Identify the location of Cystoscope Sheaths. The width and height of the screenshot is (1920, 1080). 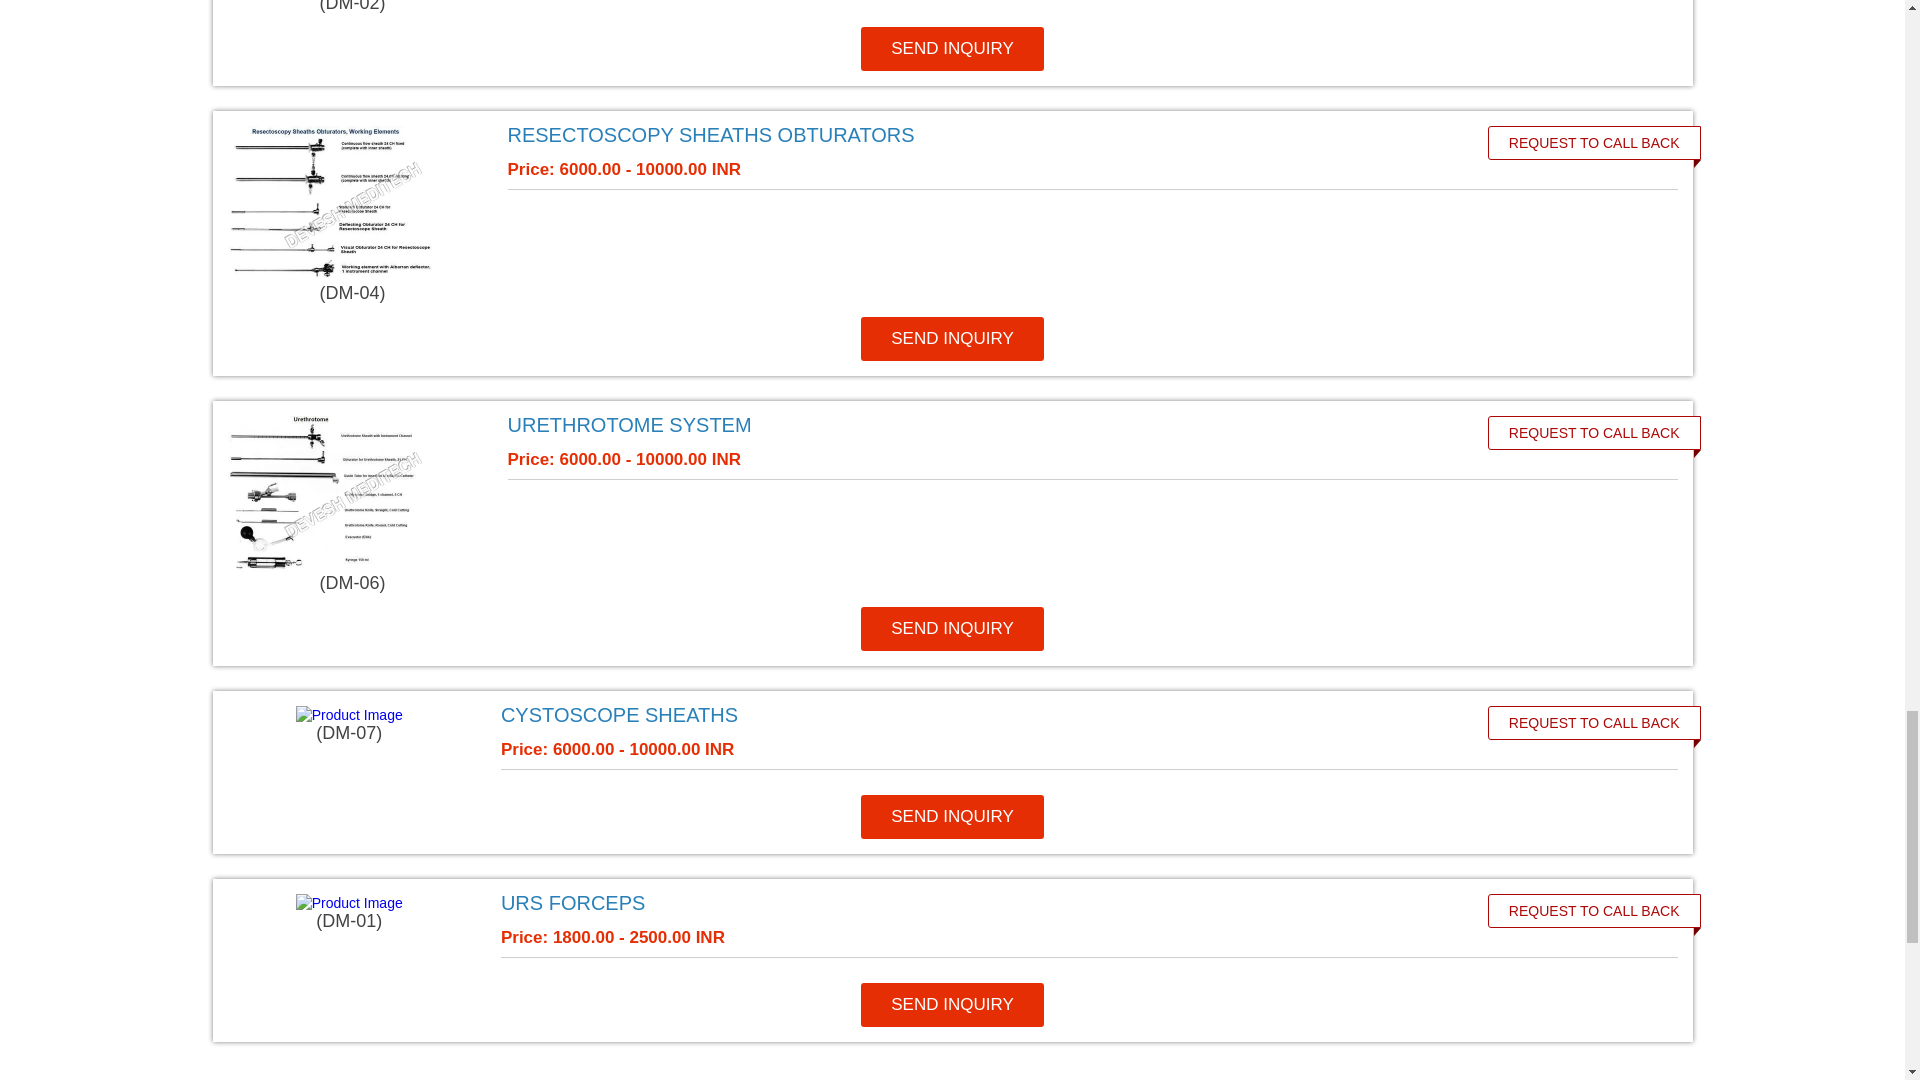
(971, 714).